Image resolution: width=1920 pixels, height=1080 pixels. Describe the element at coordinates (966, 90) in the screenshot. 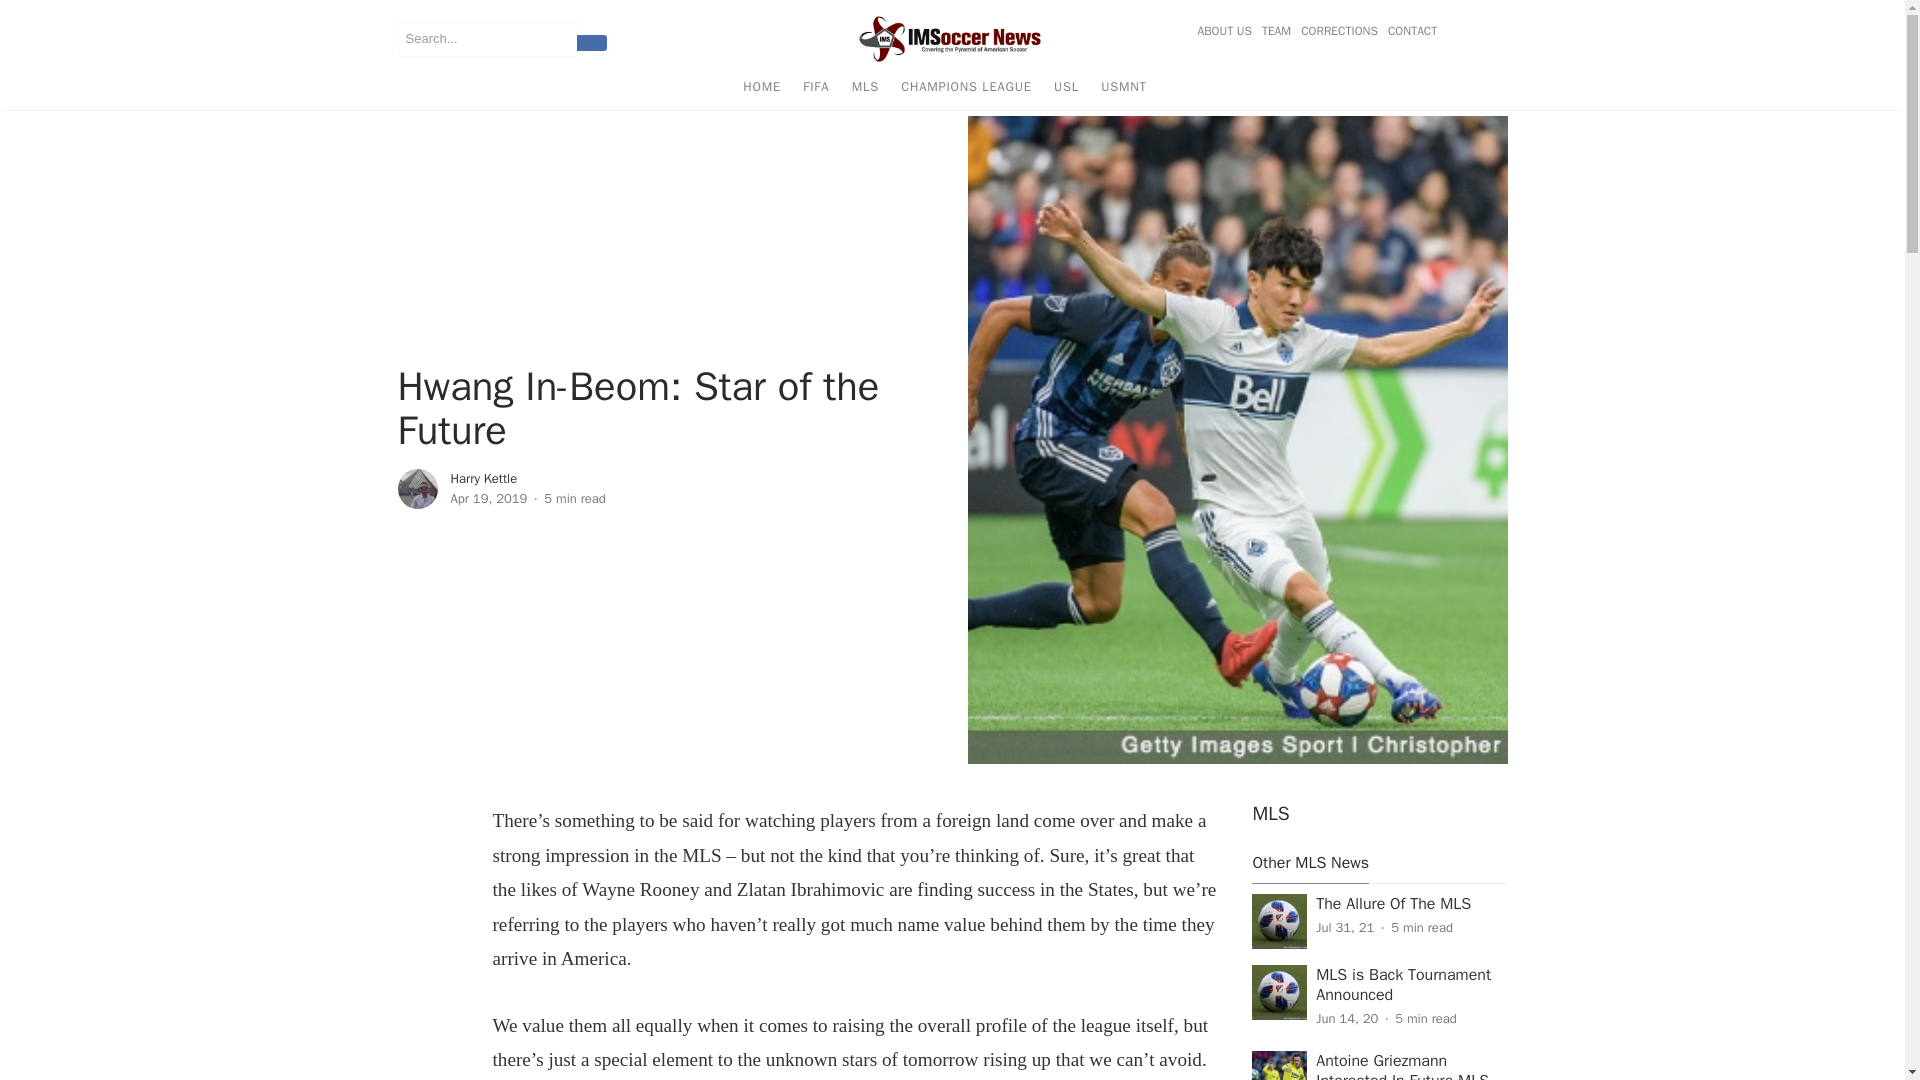

I see `CHAMPIONS LEAGUE` at that location.